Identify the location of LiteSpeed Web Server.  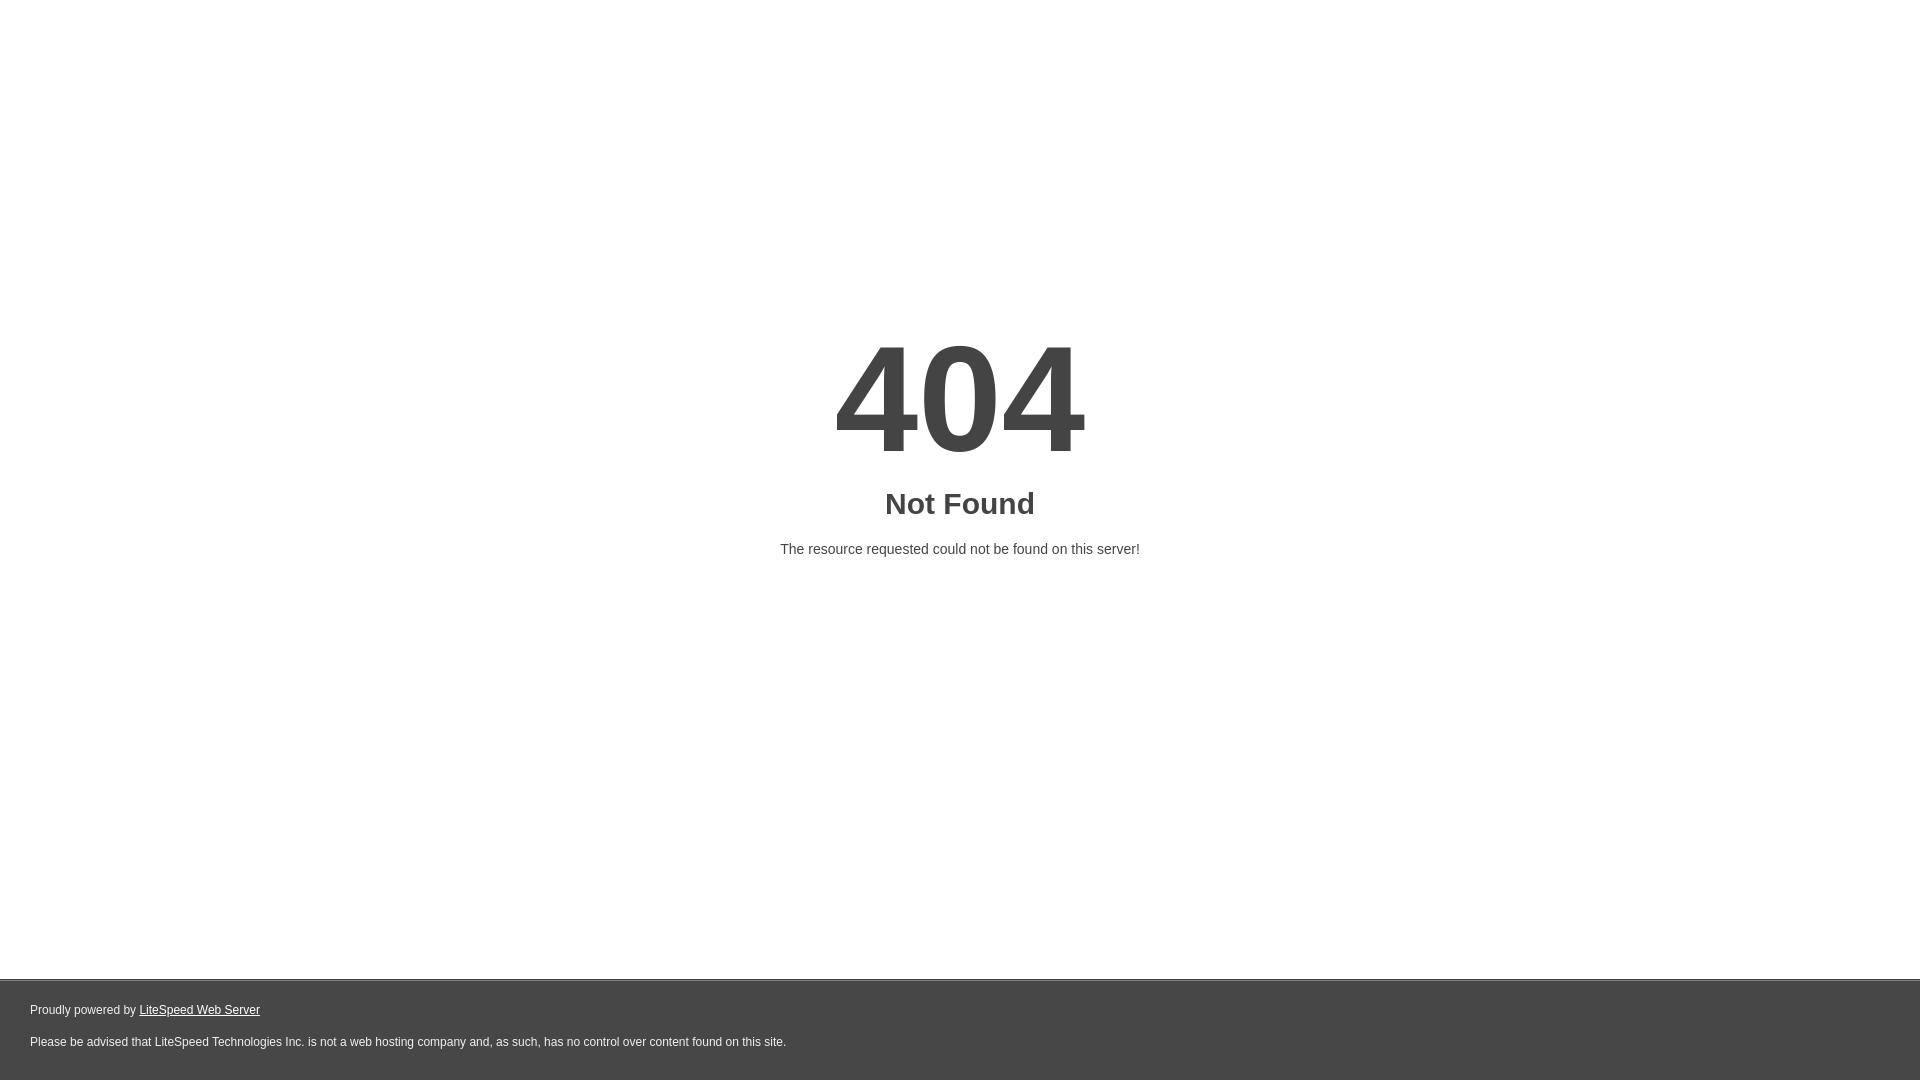
(200, 1010).